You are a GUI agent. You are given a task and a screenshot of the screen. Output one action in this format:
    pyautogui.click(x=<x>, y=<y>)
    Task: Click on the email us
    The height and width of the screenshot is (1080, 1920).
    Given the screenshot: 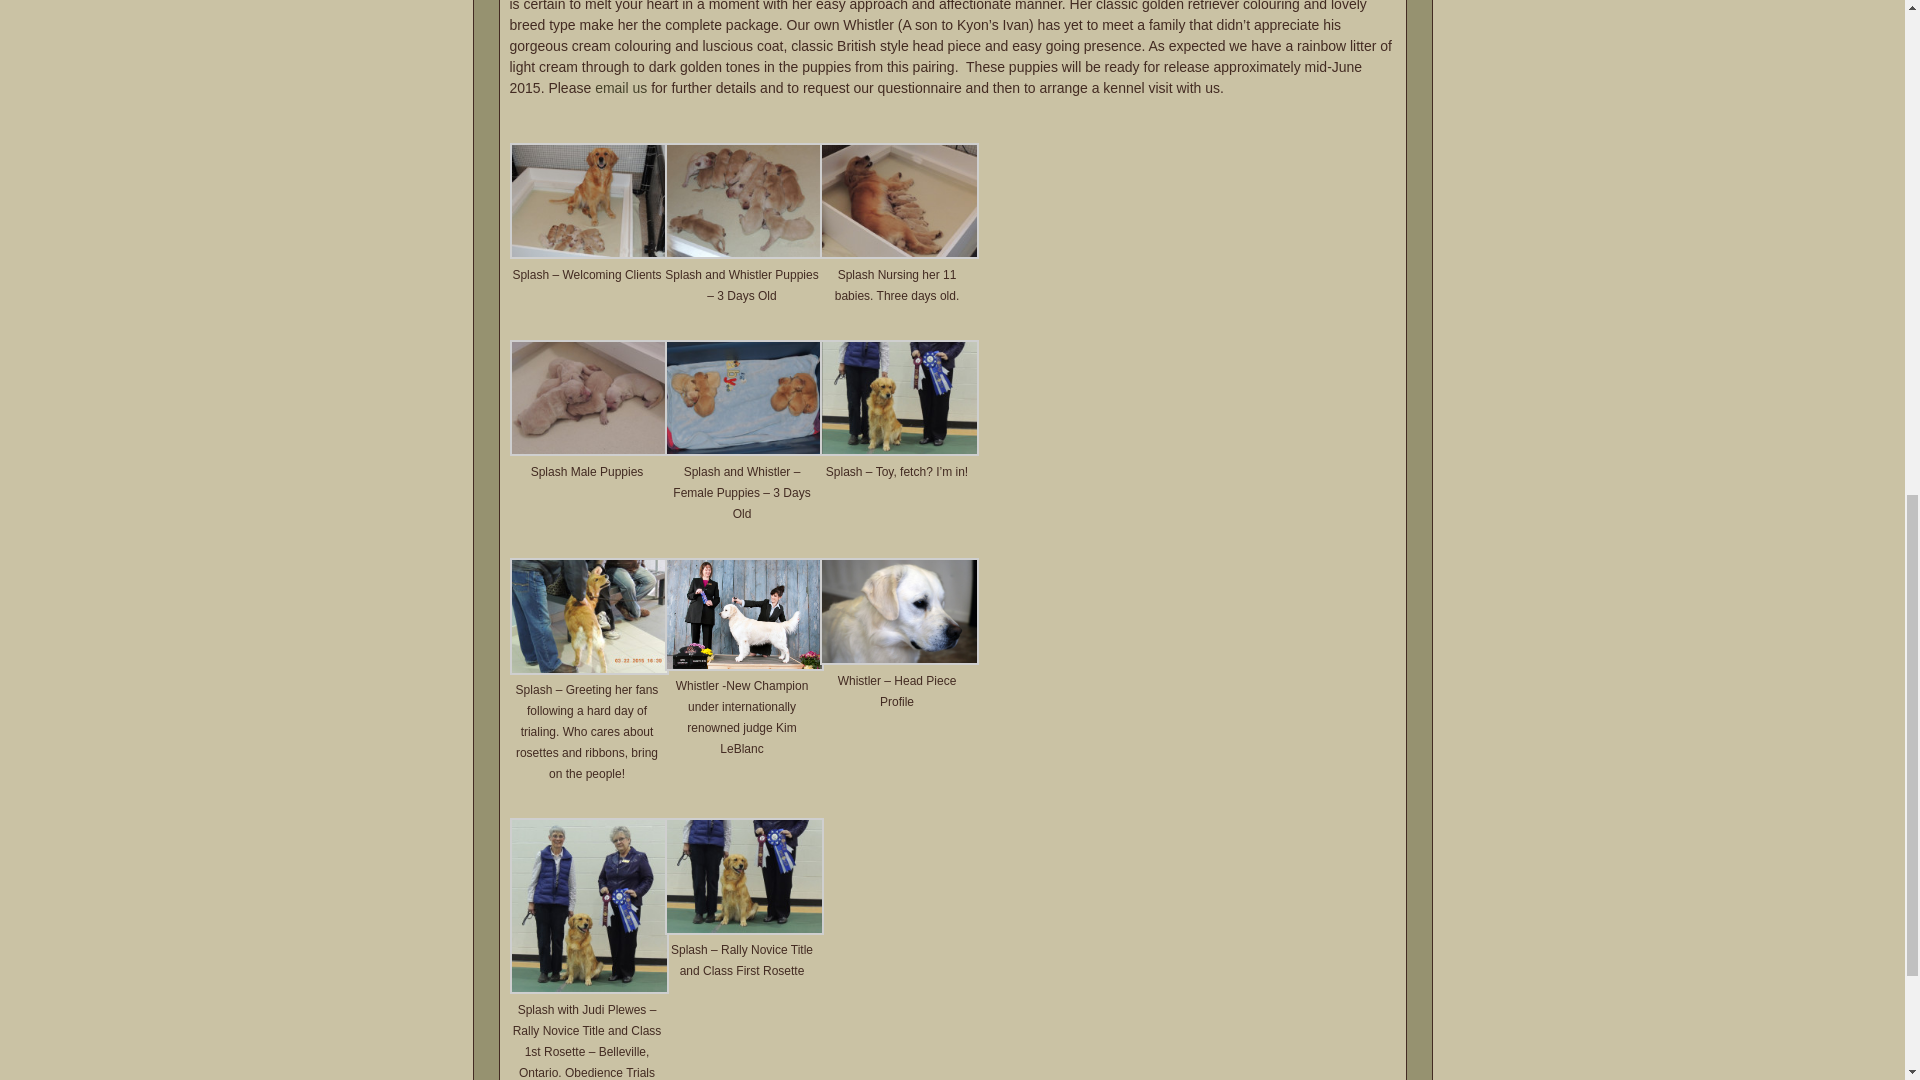 What is the action you would take?
    pyautogui.click(x=621, y=88)
    